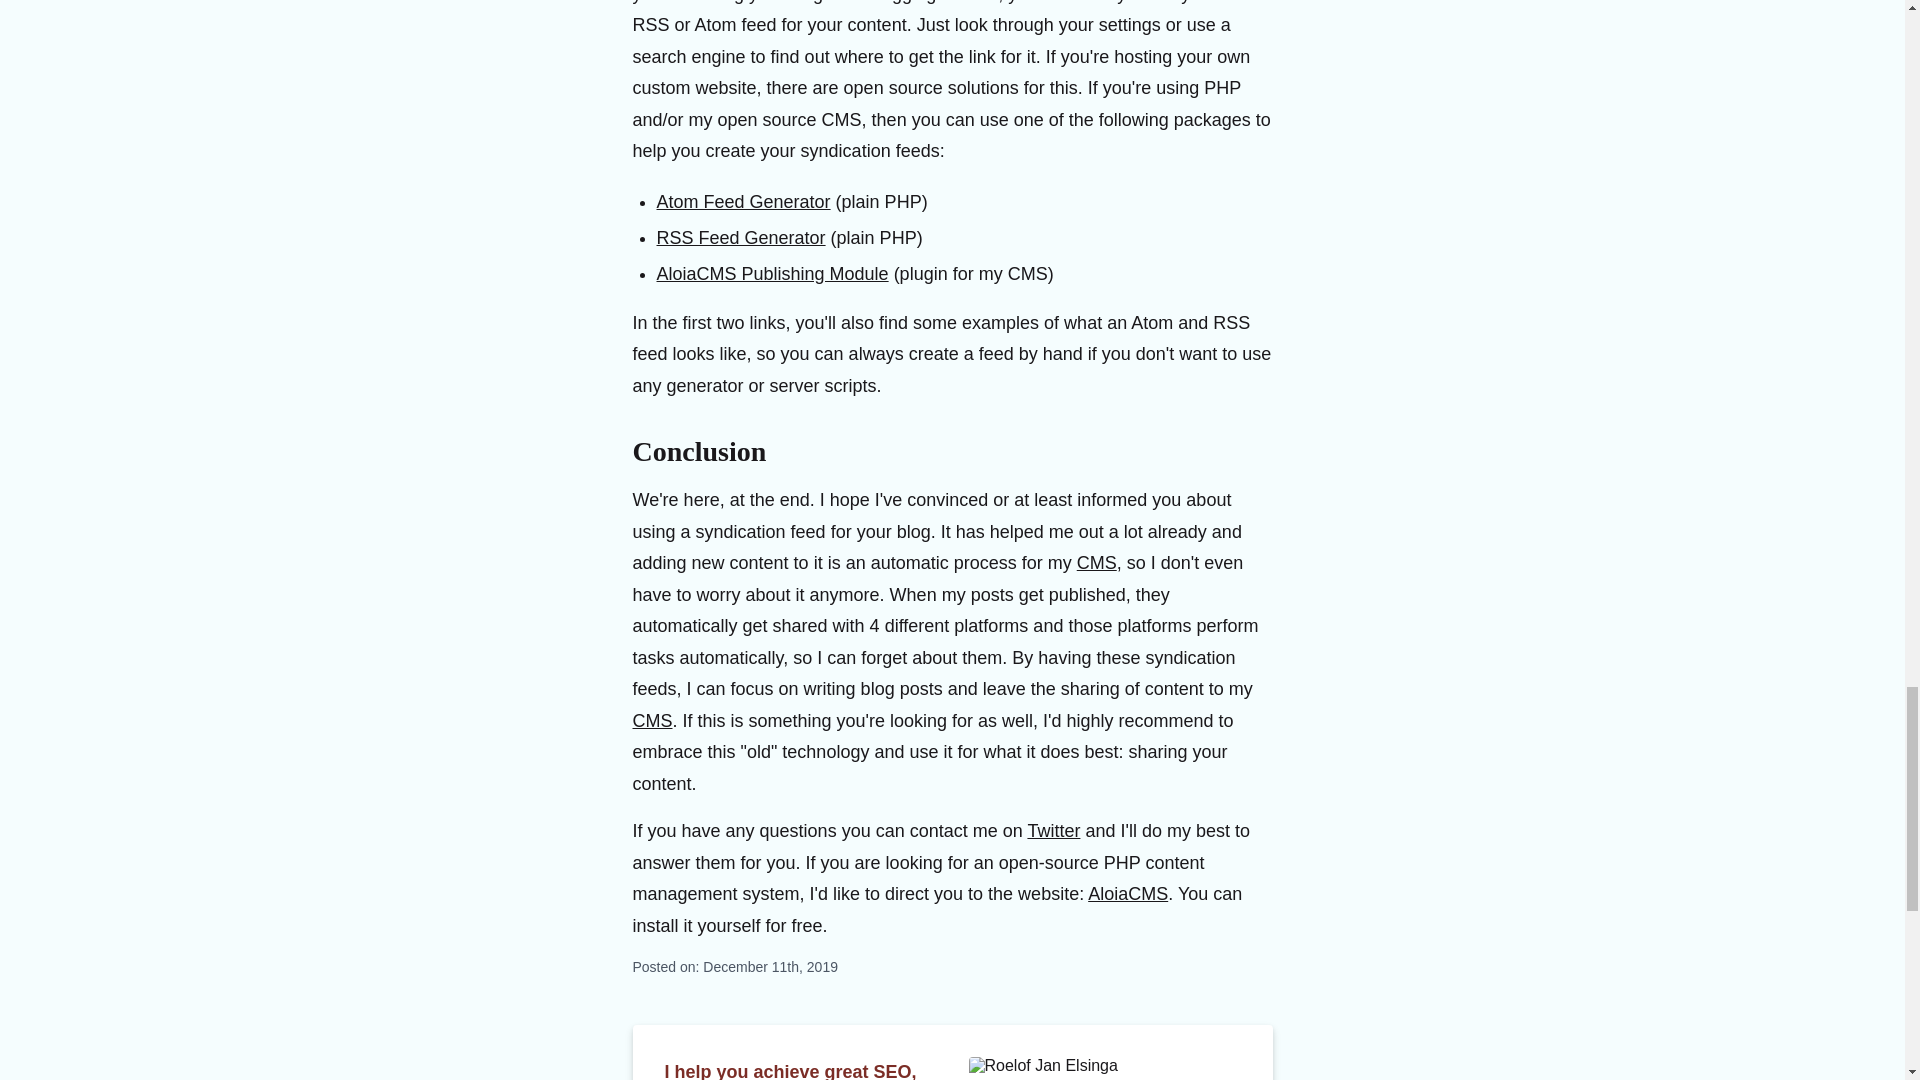 The image size is (1920, 1080). Describe the element at coordinates (740, 238) in the screenshot. I see `RSS Feed Generator` at that location.